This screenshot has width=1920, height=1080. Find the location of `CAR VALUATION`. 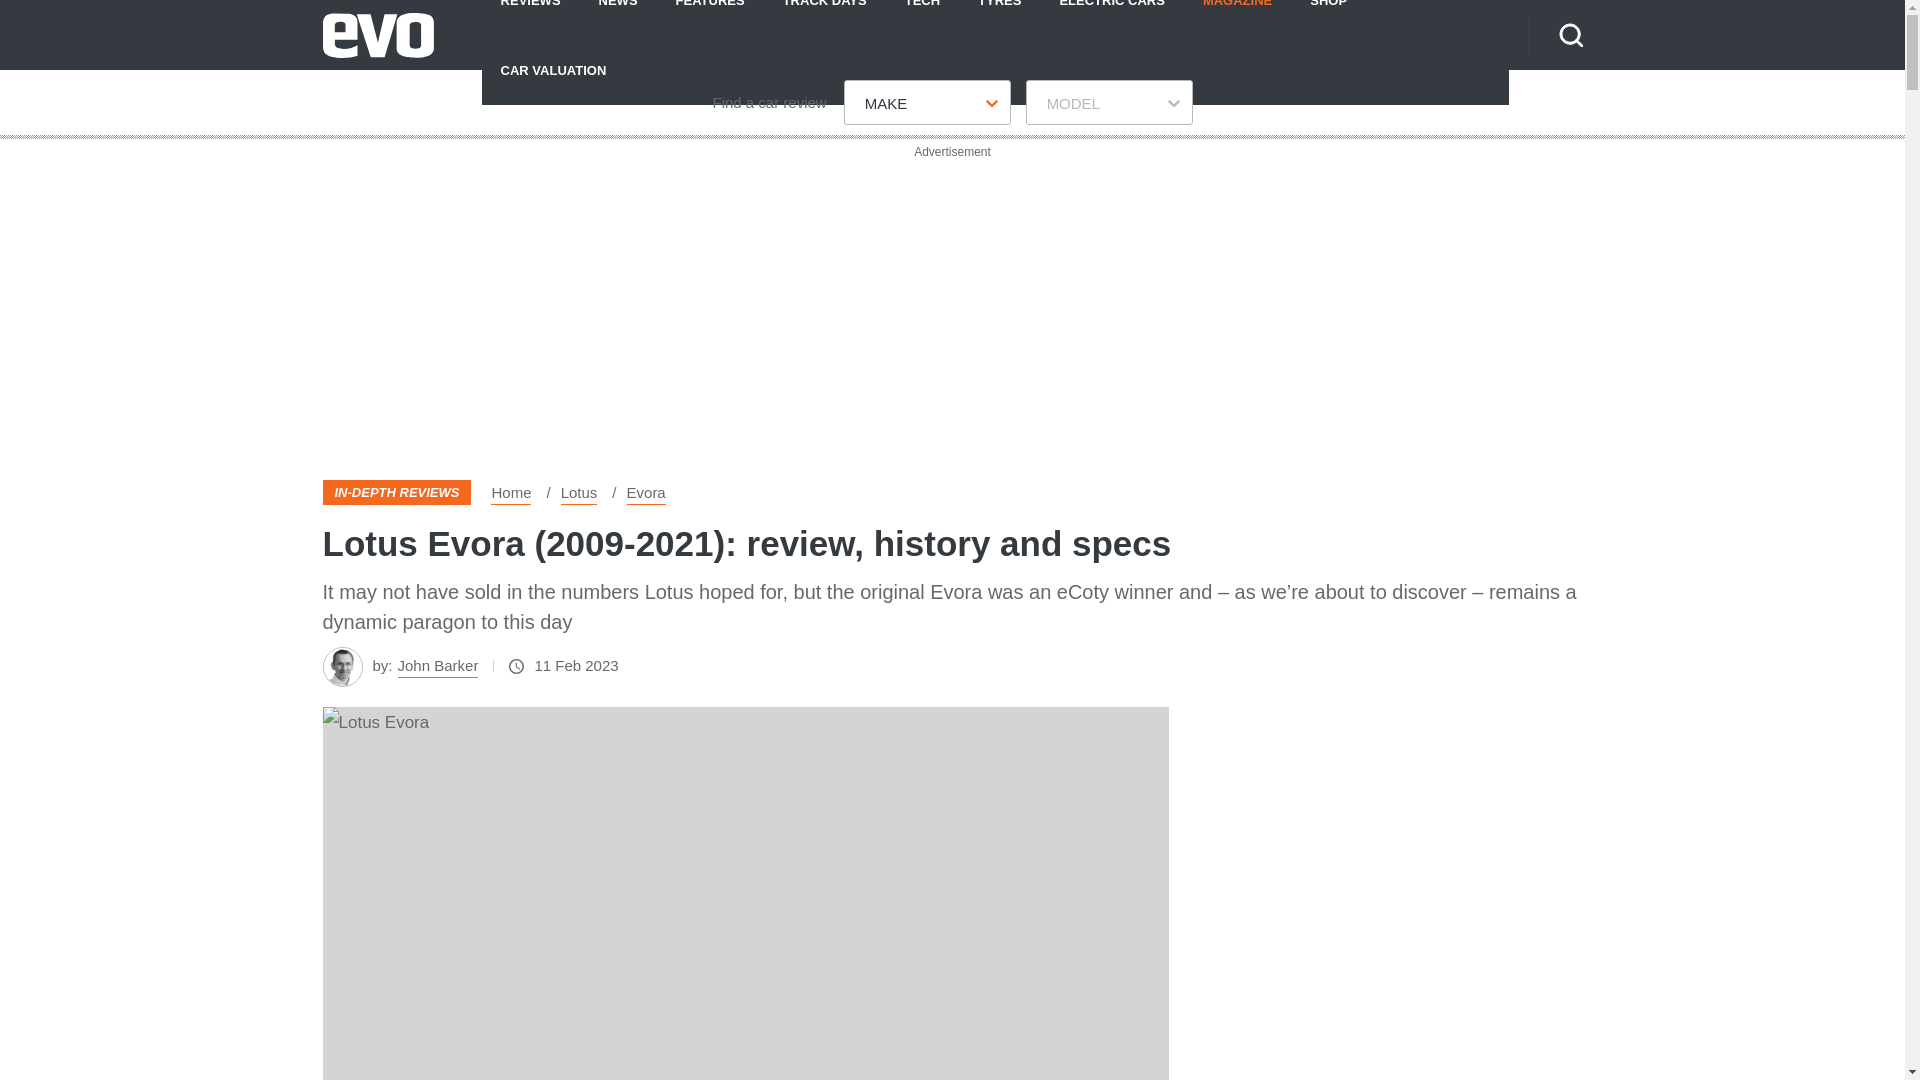

CAR VALUATION is located at coordinates (553, 69).